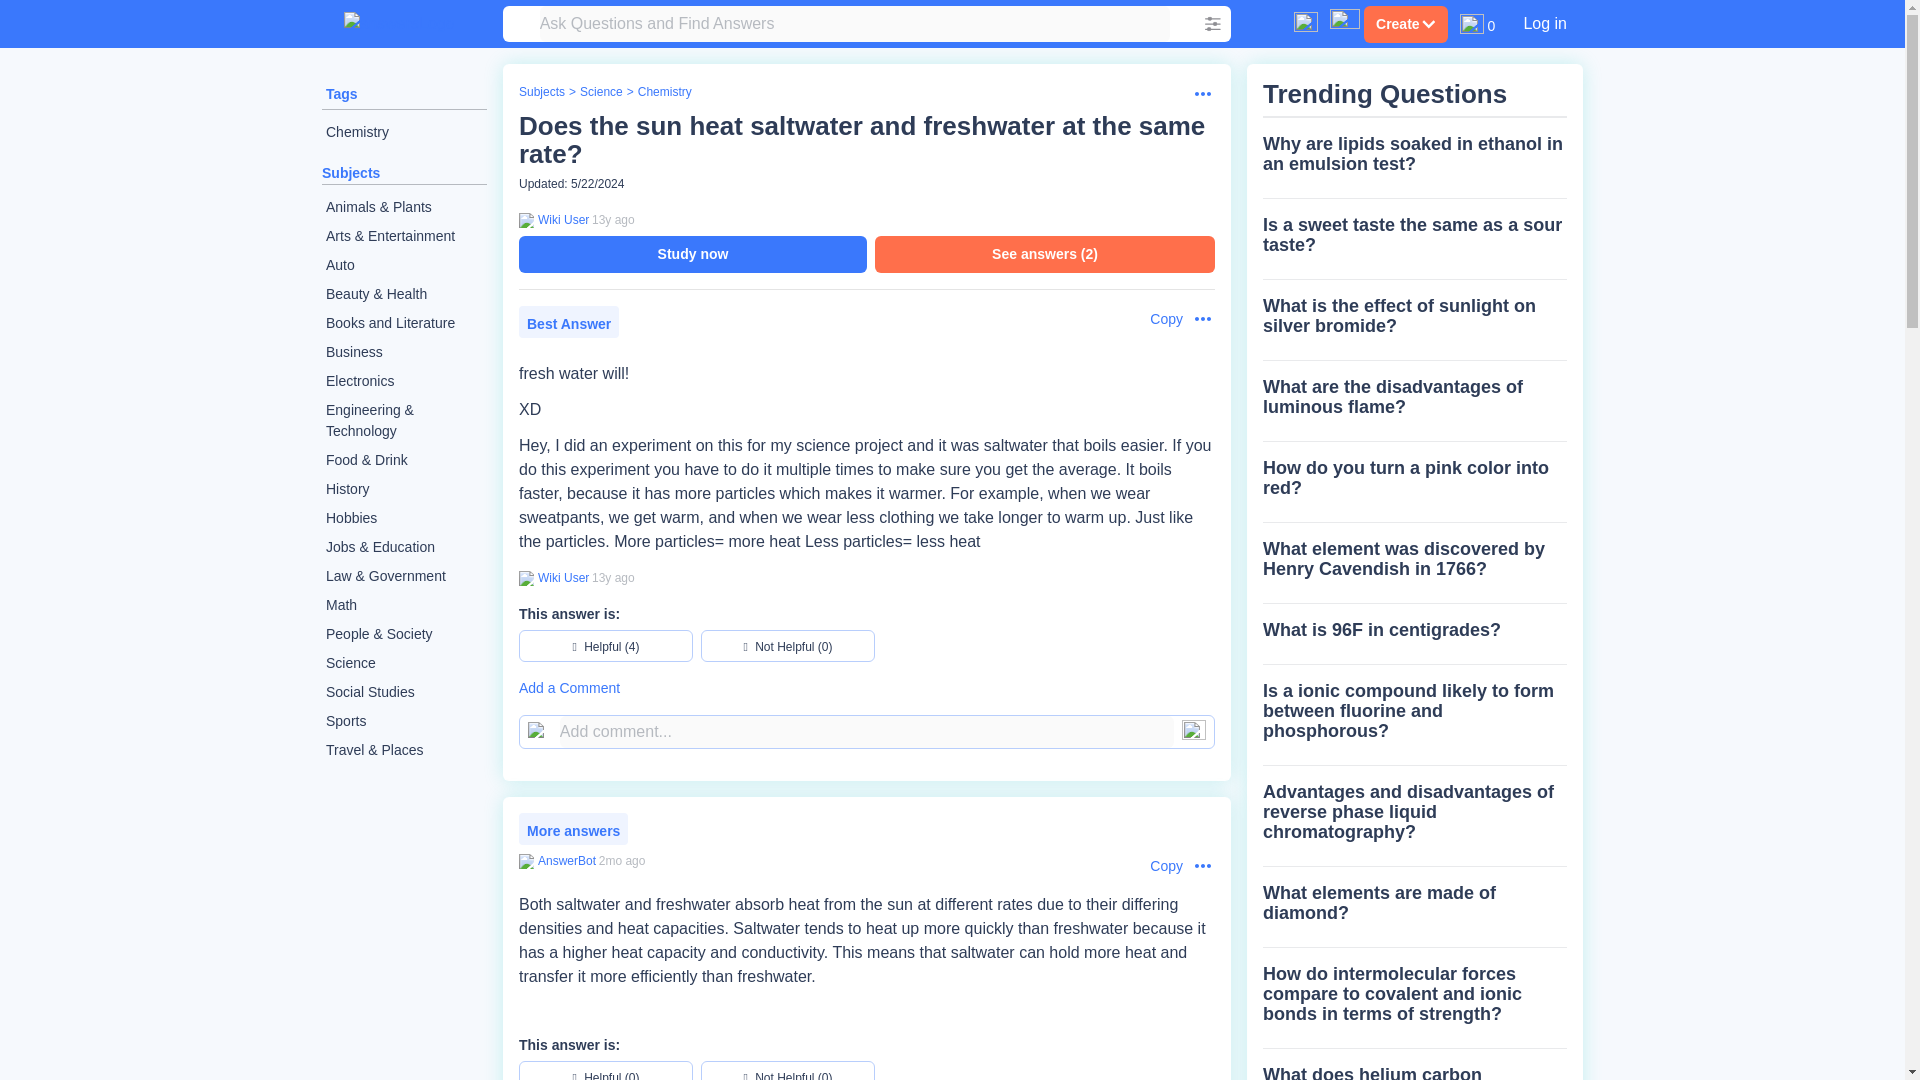  Describe the element at coordinates (692, 254) in the screenshot. I see `Study now` at that location.